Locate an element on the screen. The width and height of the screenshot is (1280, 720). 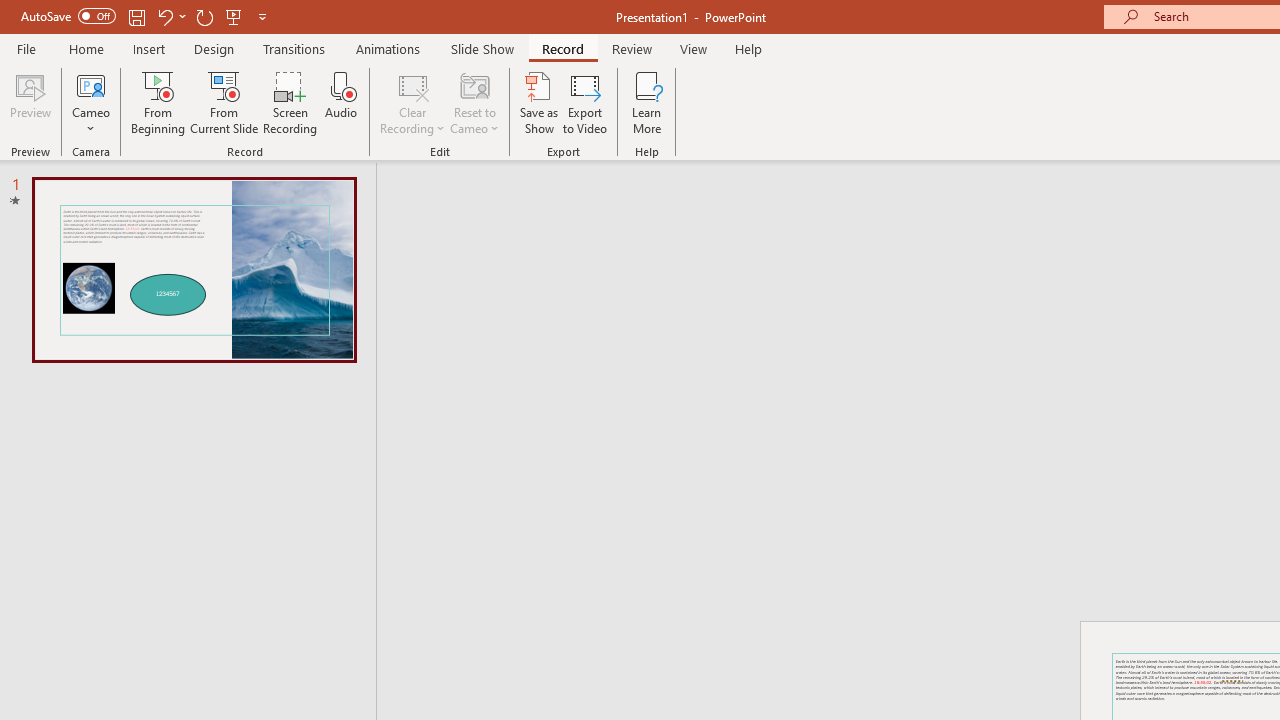
Cameo is located at coordinates (91, 84).